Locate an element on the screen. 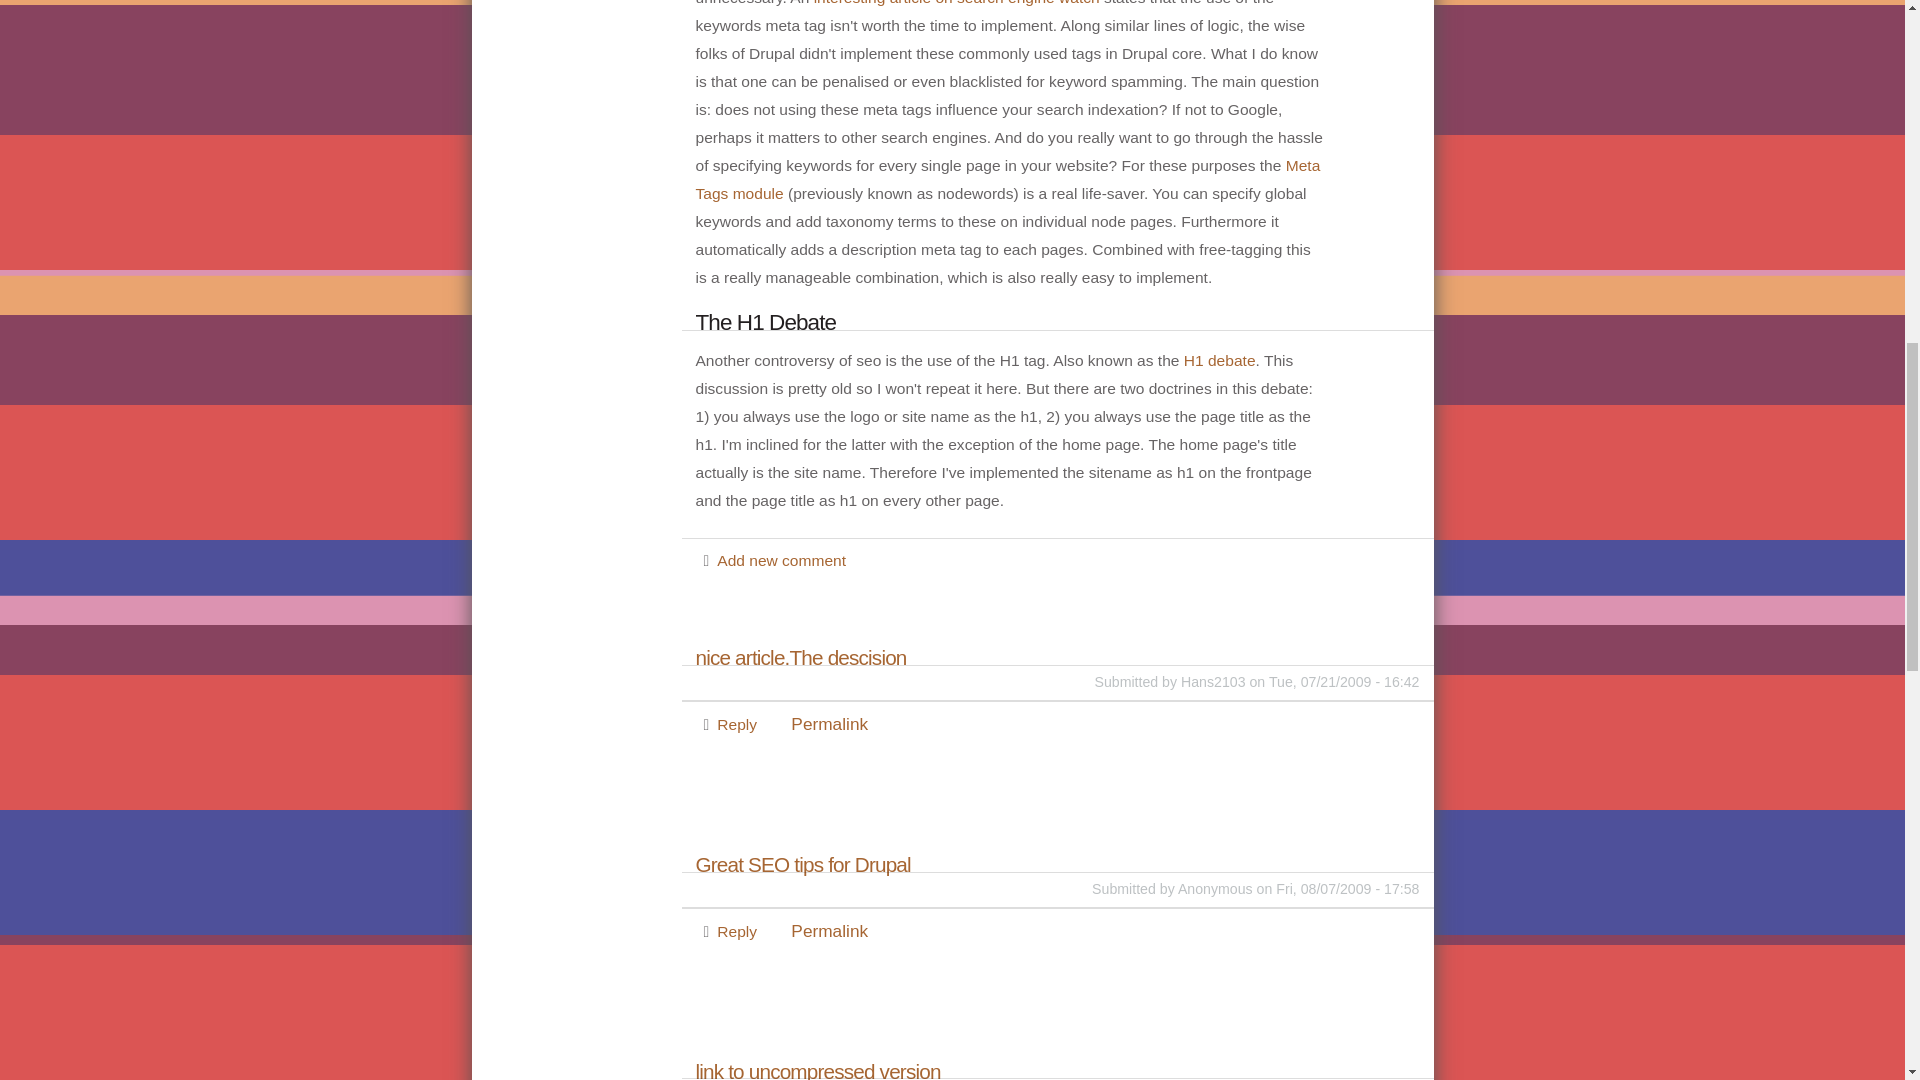  link to uncompressed version is located at coordinates (1058, 1072).